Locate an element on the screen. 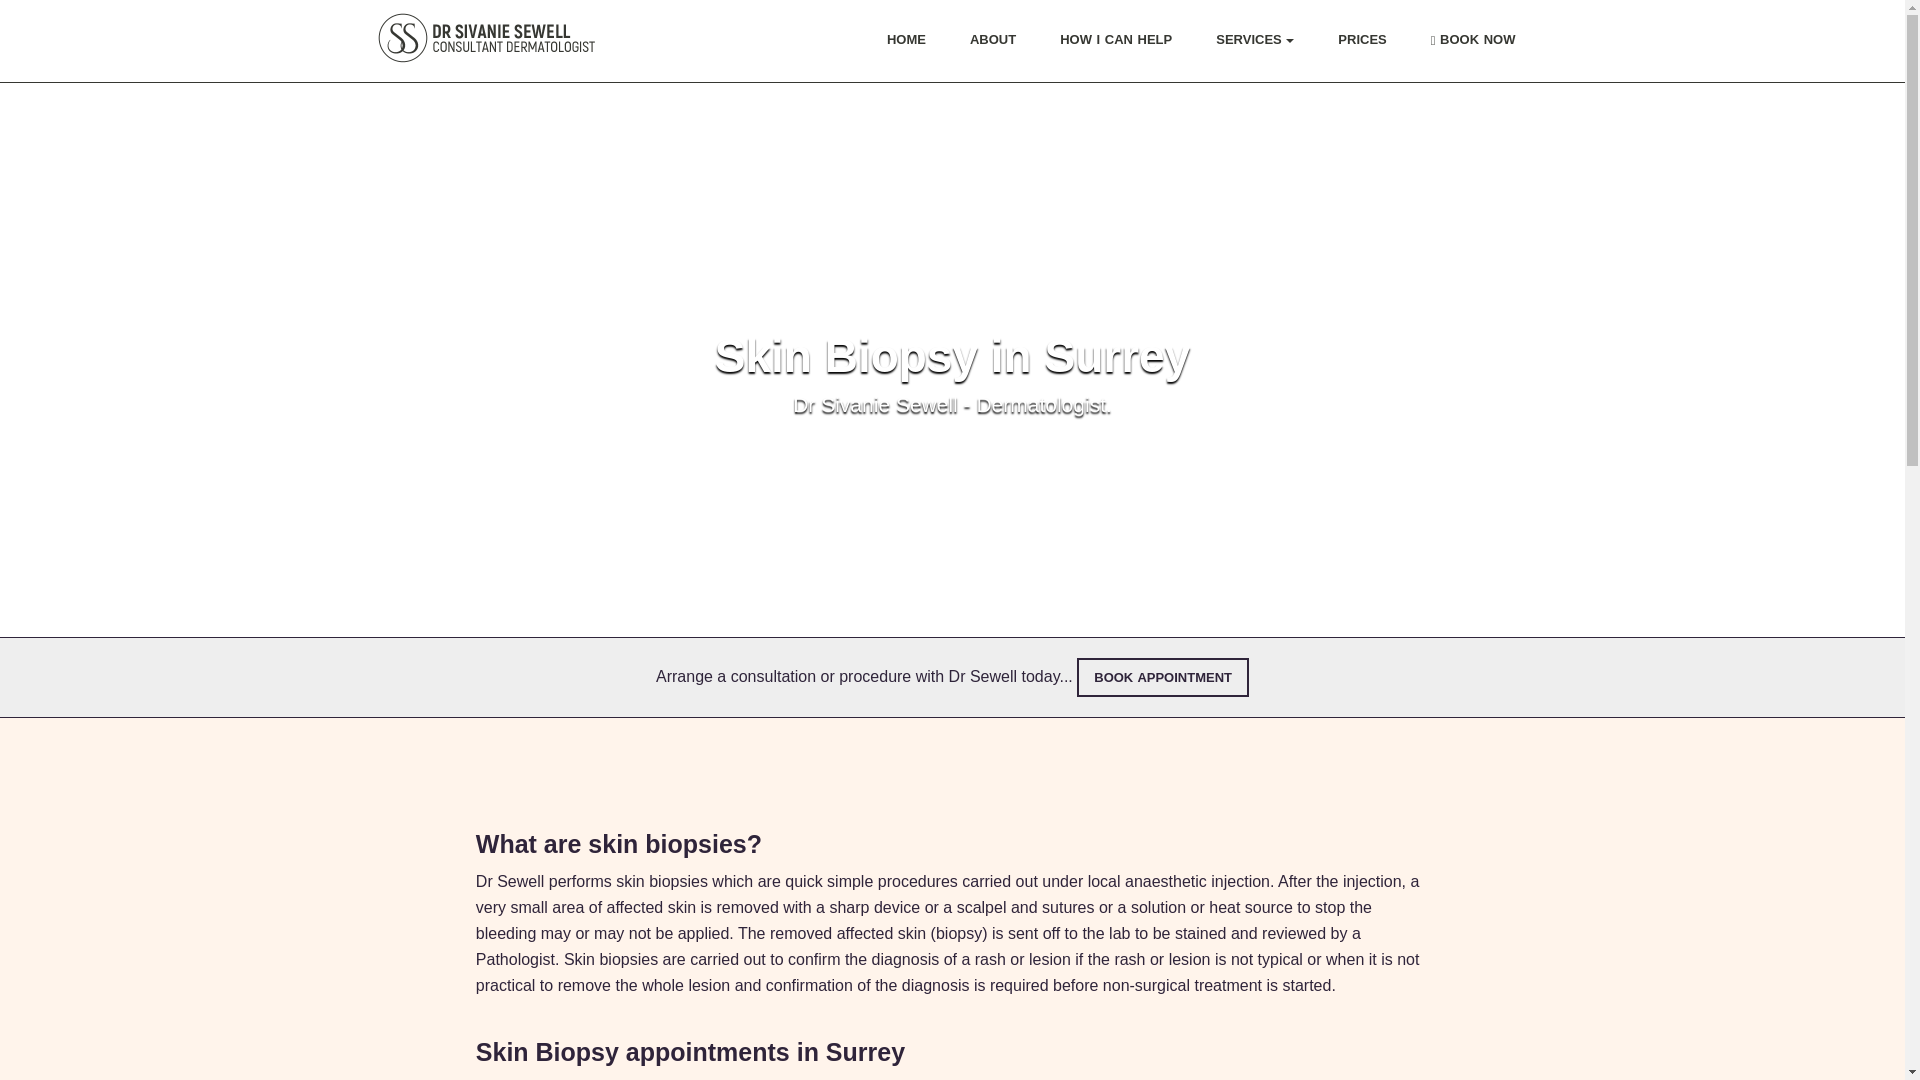 Image resolution: width=1920 pixels, height=1080 pixels. BOOK NOW is located at coordinates (1472, 40).